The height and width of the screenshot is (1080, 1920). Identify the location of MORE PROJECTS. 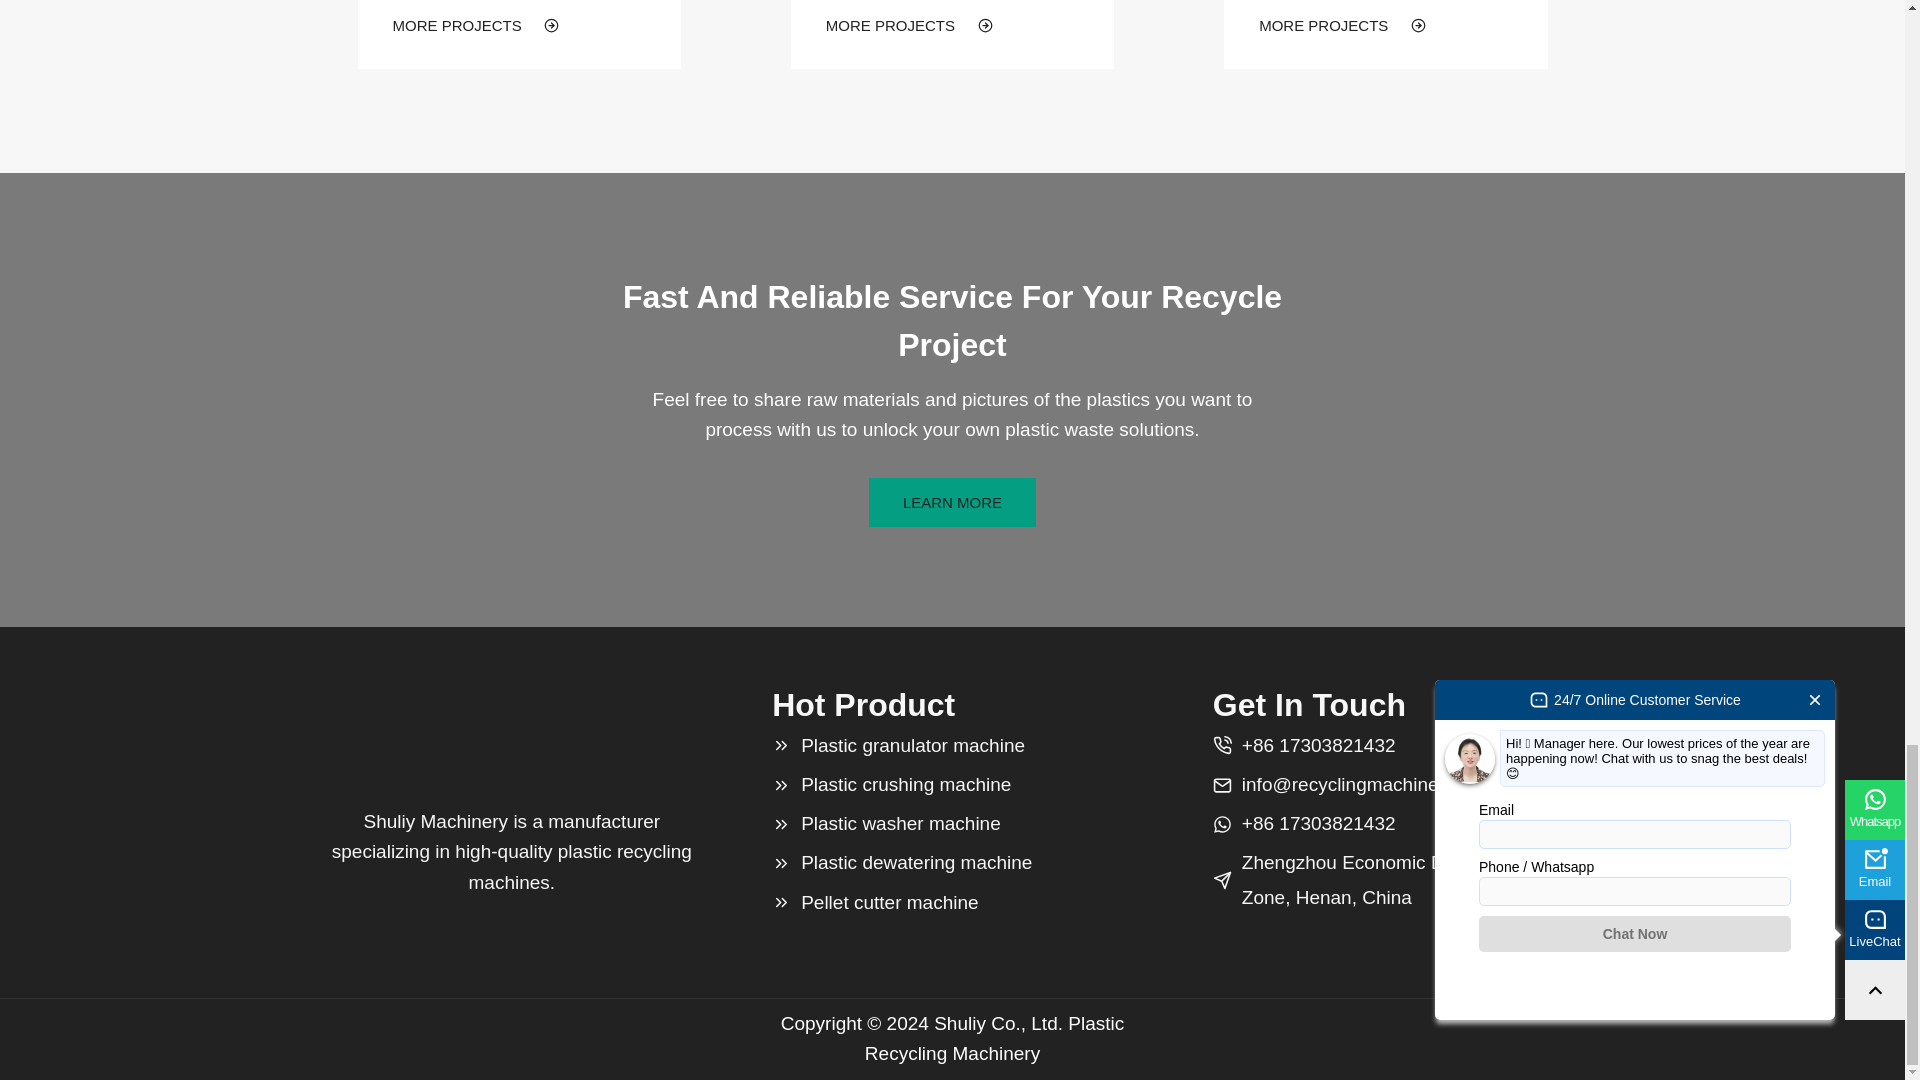
(1342, 24).